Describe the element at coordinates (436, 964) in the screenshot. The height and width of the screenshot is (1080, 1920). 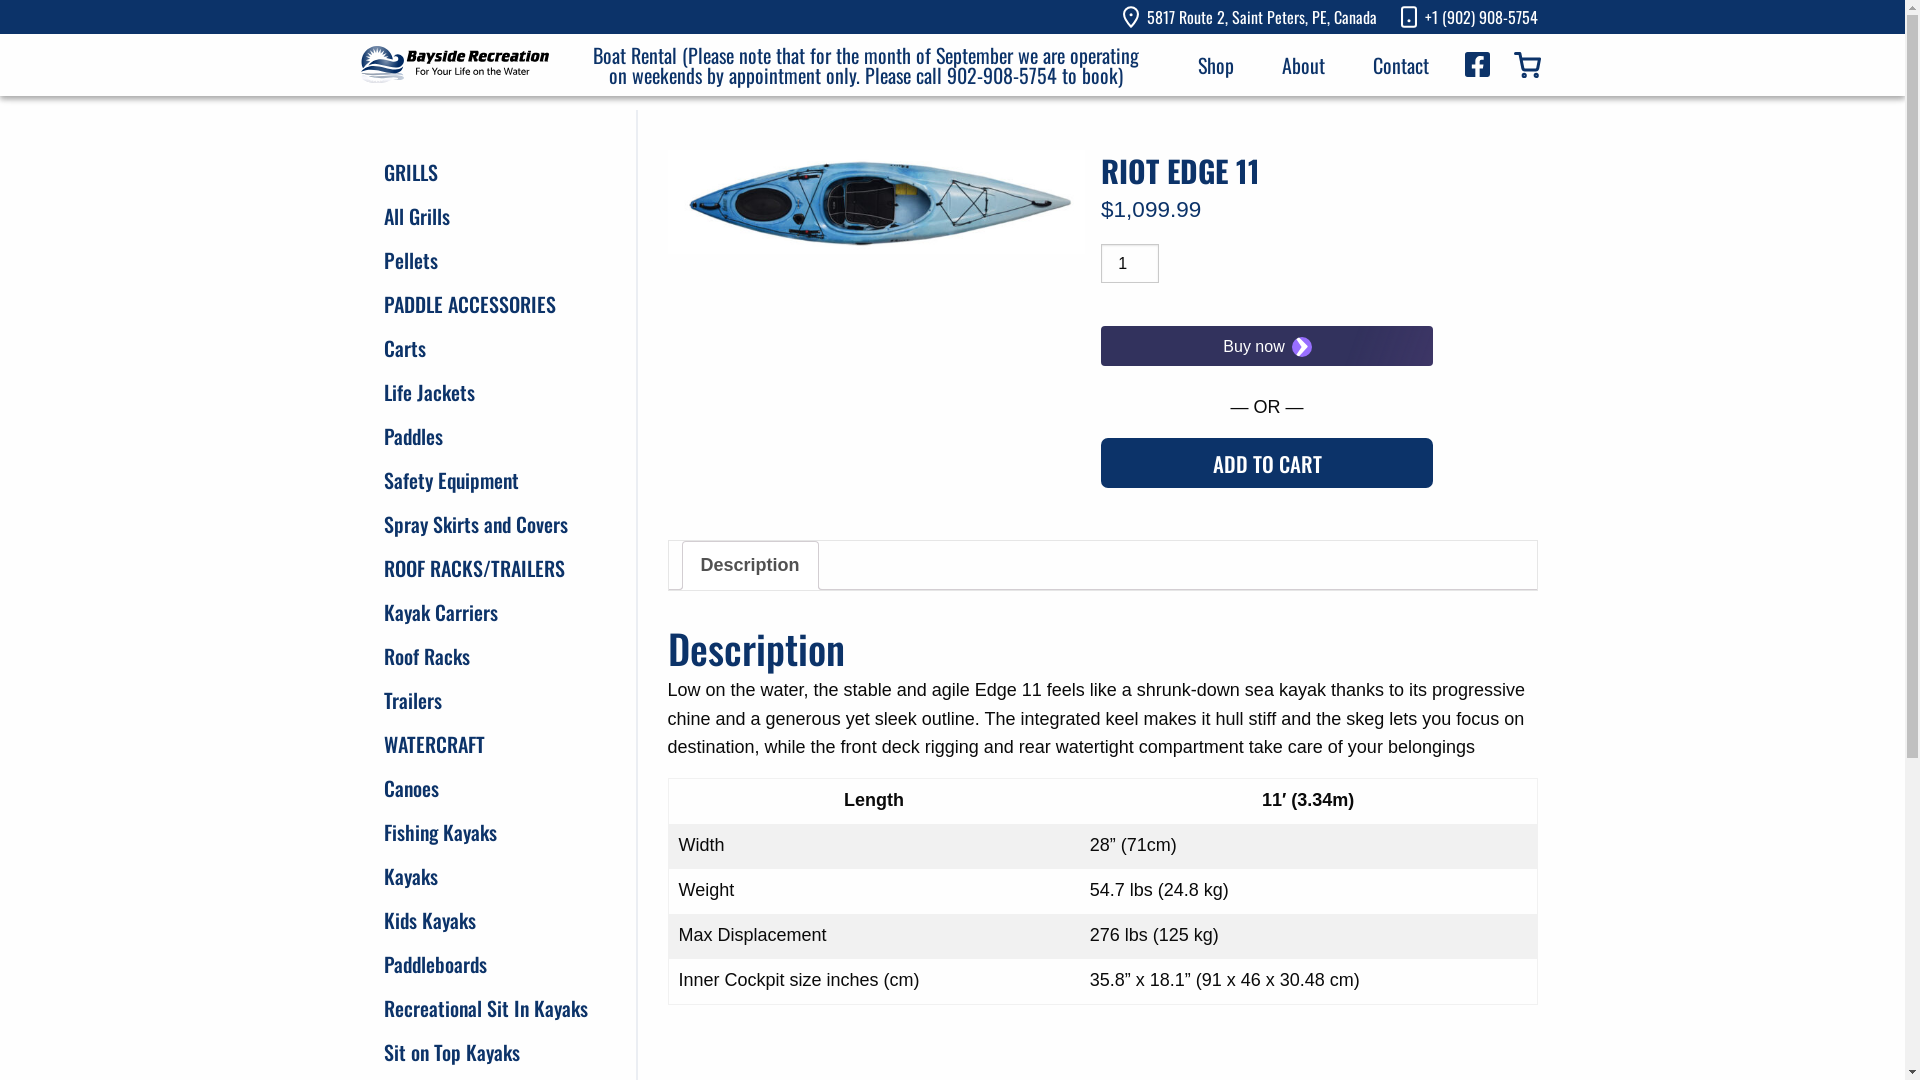
I see `Paddleboards` at that location.